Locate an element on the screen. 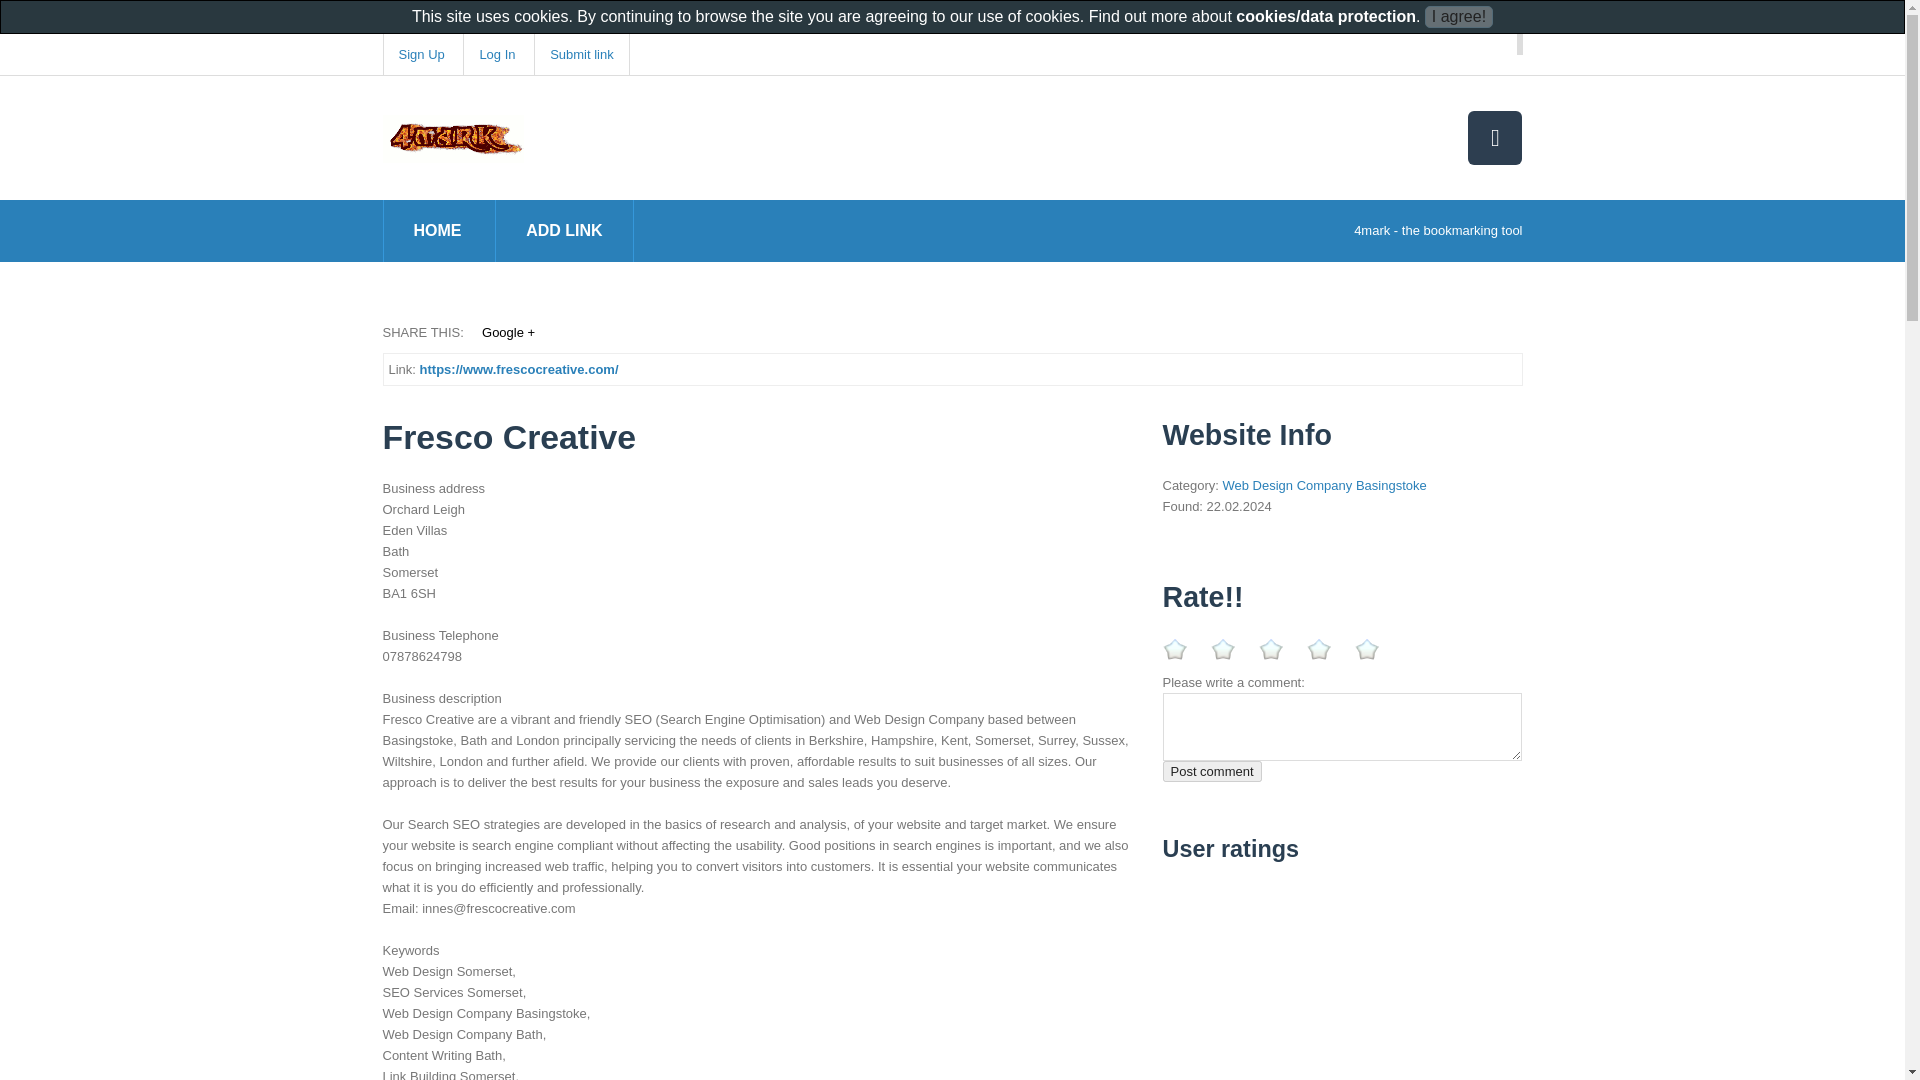  I agree! is located at coordinates (1458, 17).